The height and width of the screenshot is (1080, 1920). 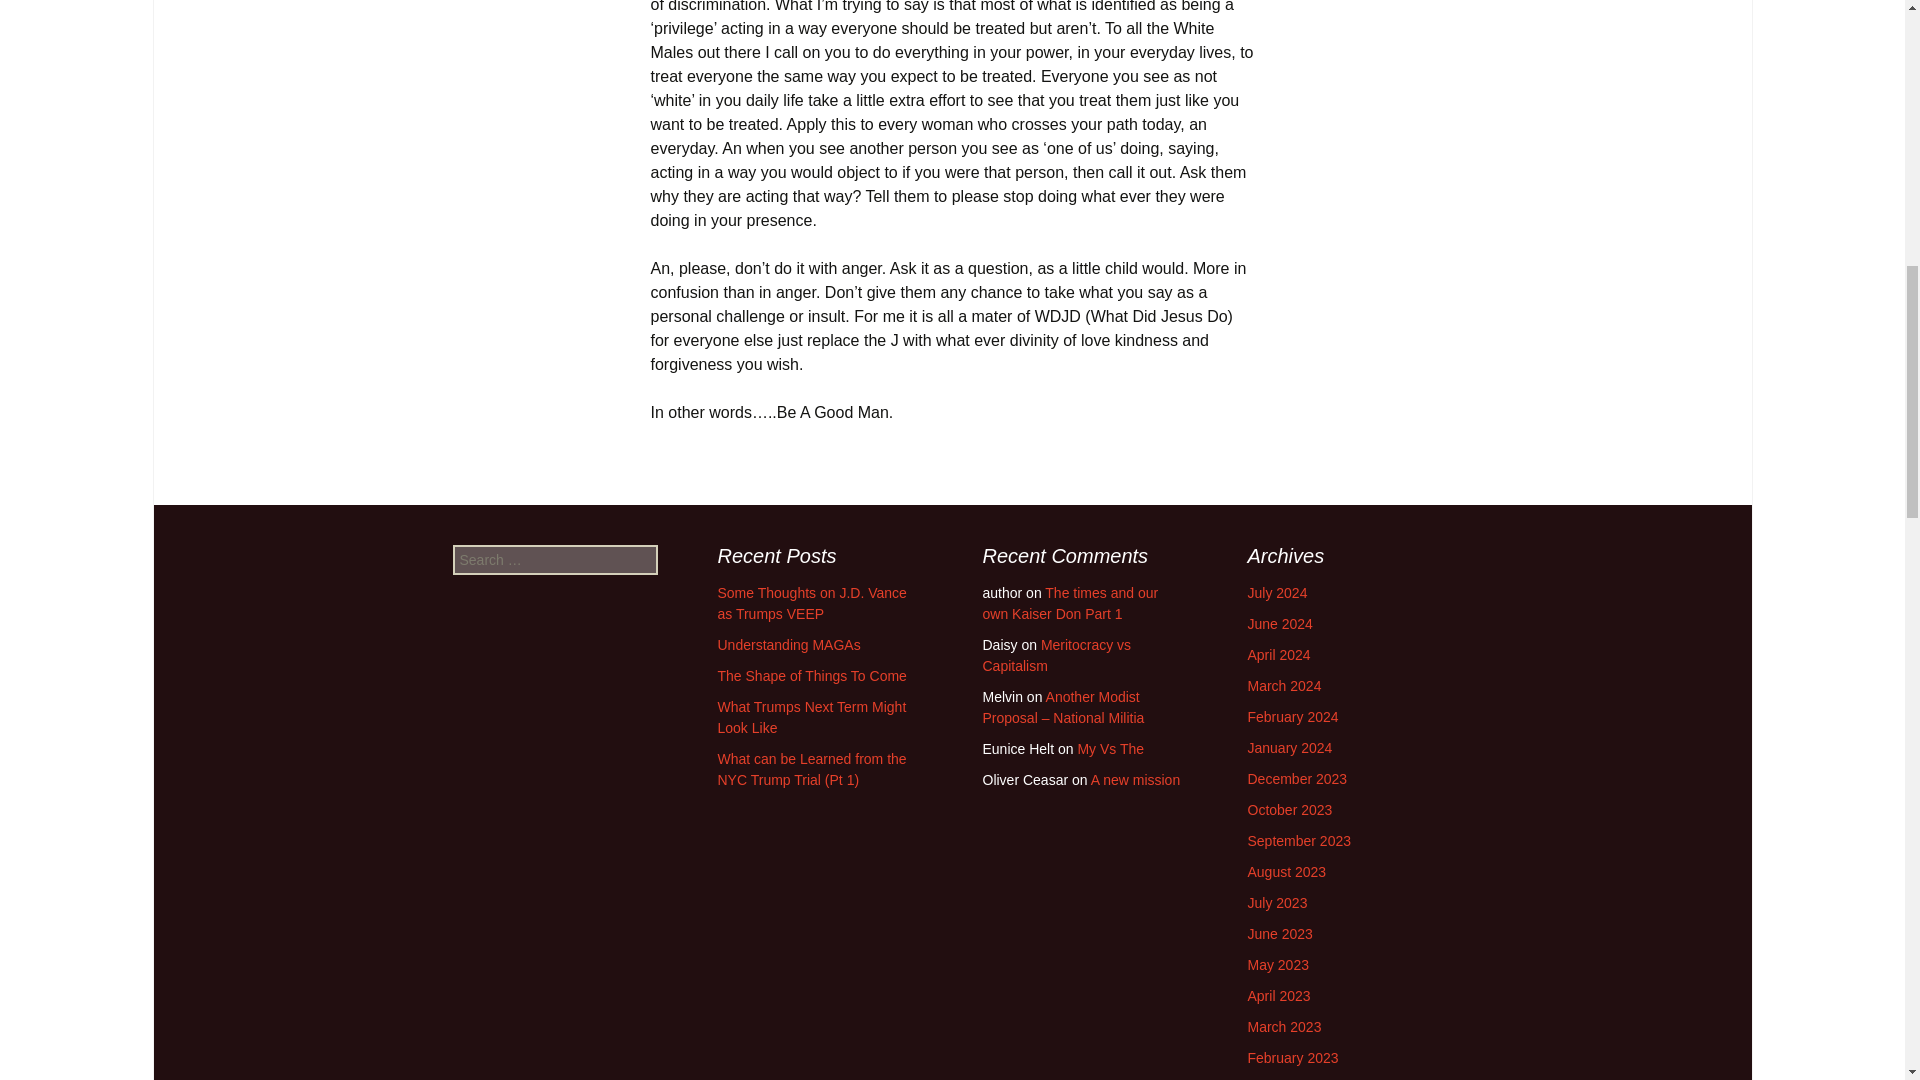 What do you see at coordinates (1280, 933) in the screenshot?
I see `June 2023` at bounding box center [1280, 933].